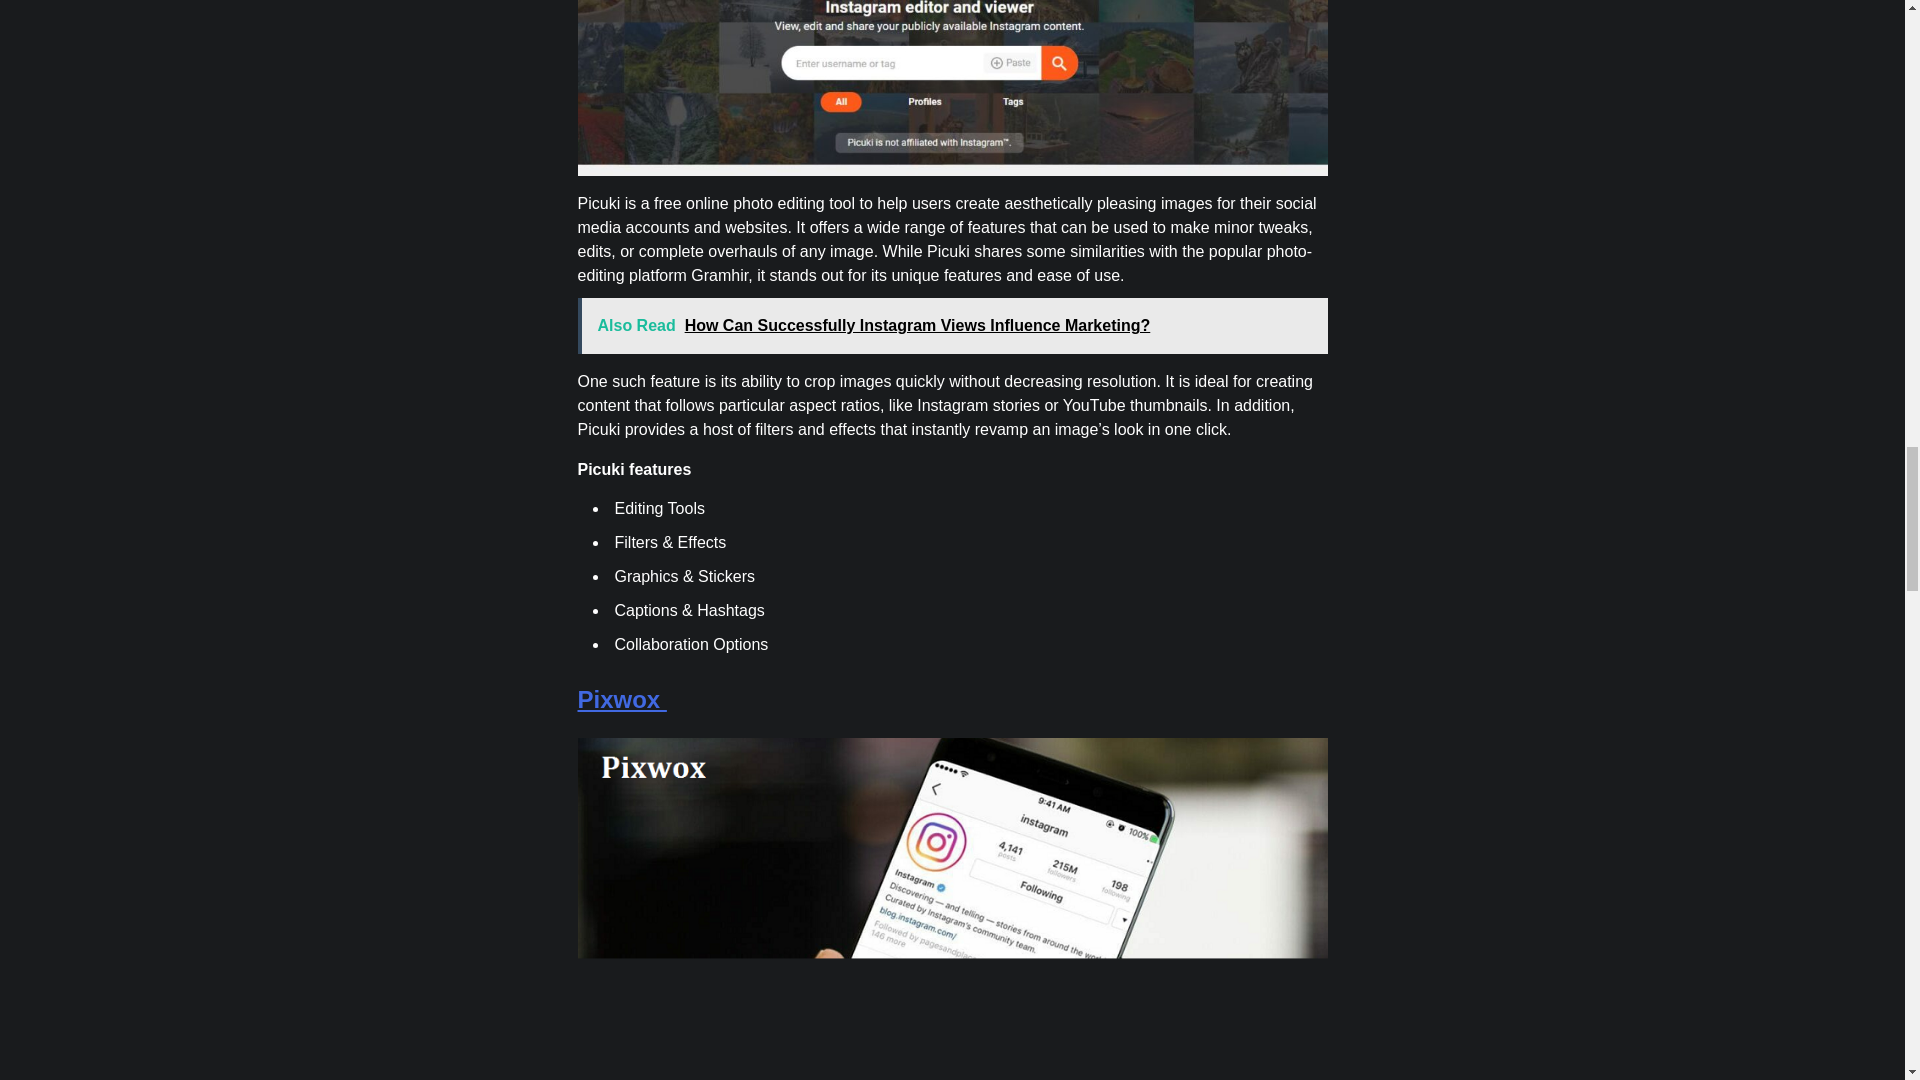 The width and height of the screenshot is (1920, 1080). What do you see at coordinates (622, 698) in the screenshot?
I see `Pixwox ` at bounding box center [622, 698].